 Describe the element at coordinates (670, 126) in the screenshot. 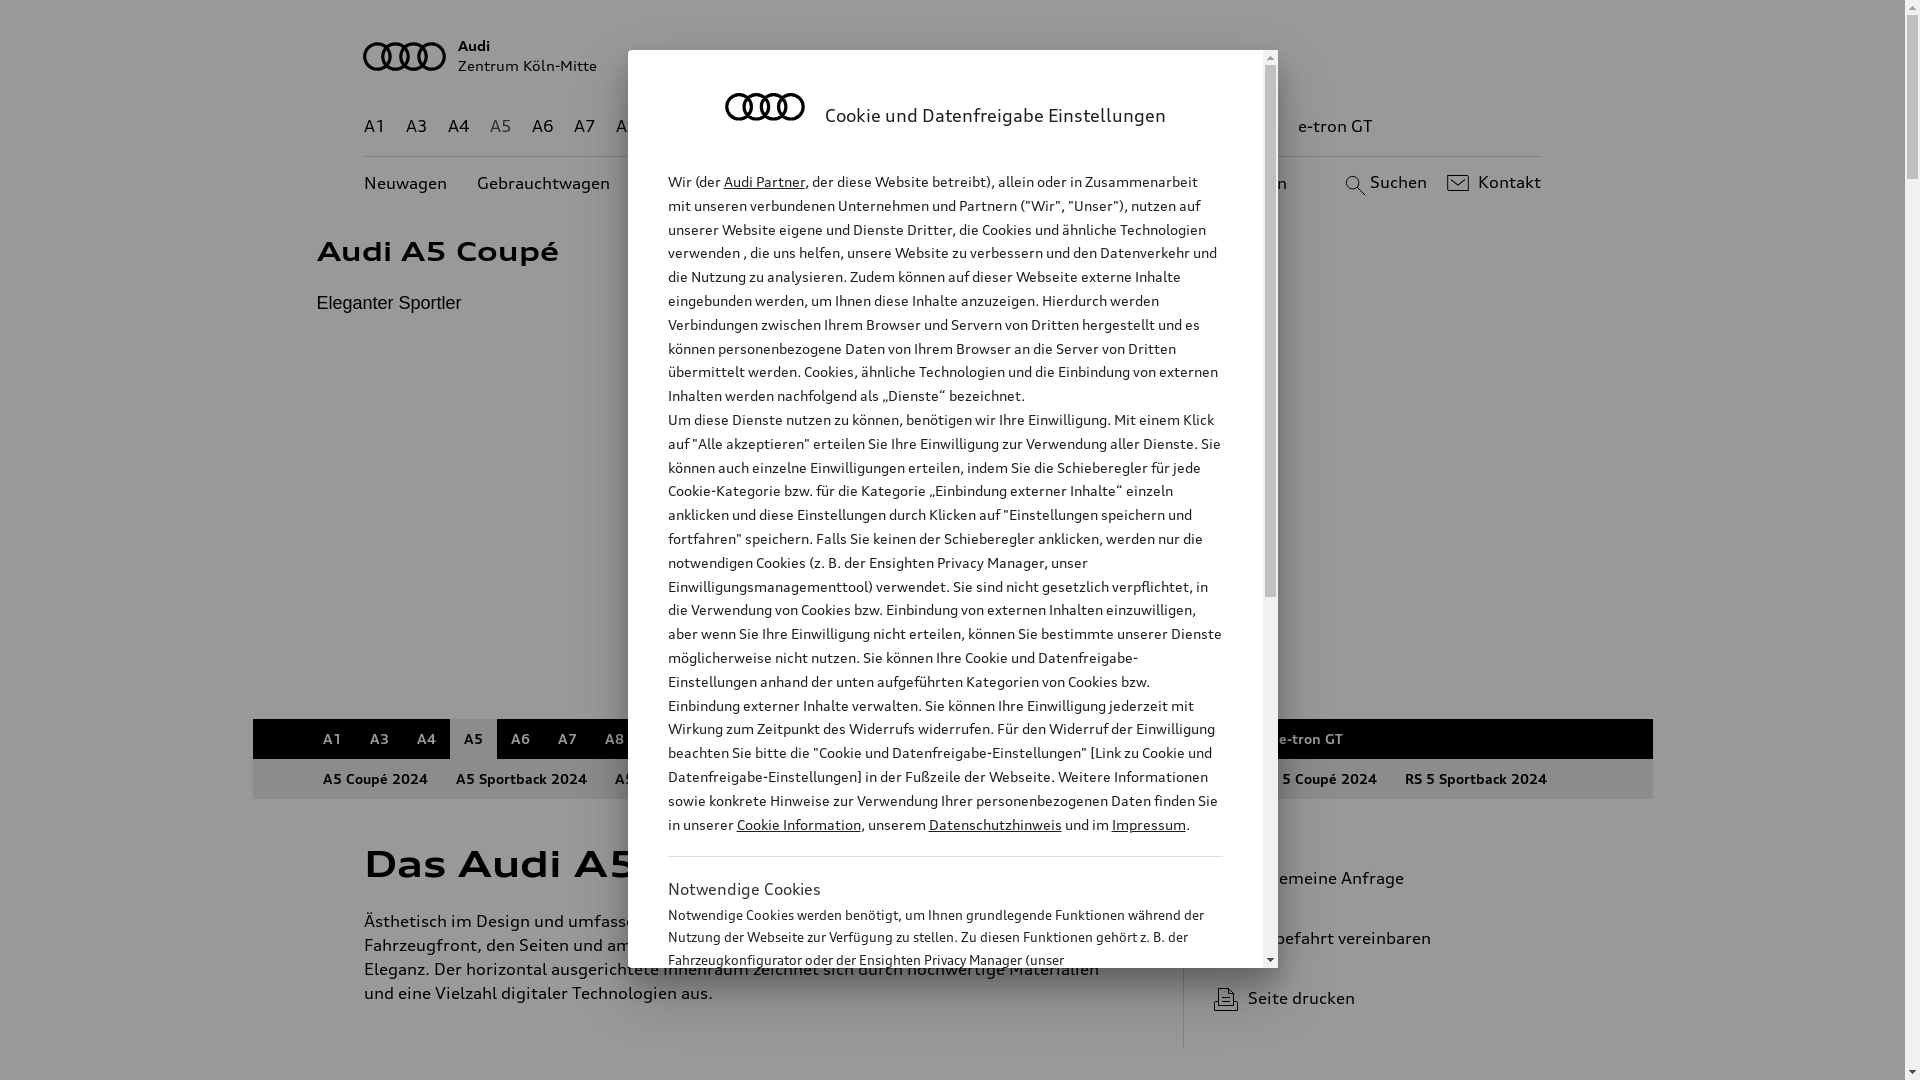

I see `Q2` at that location.